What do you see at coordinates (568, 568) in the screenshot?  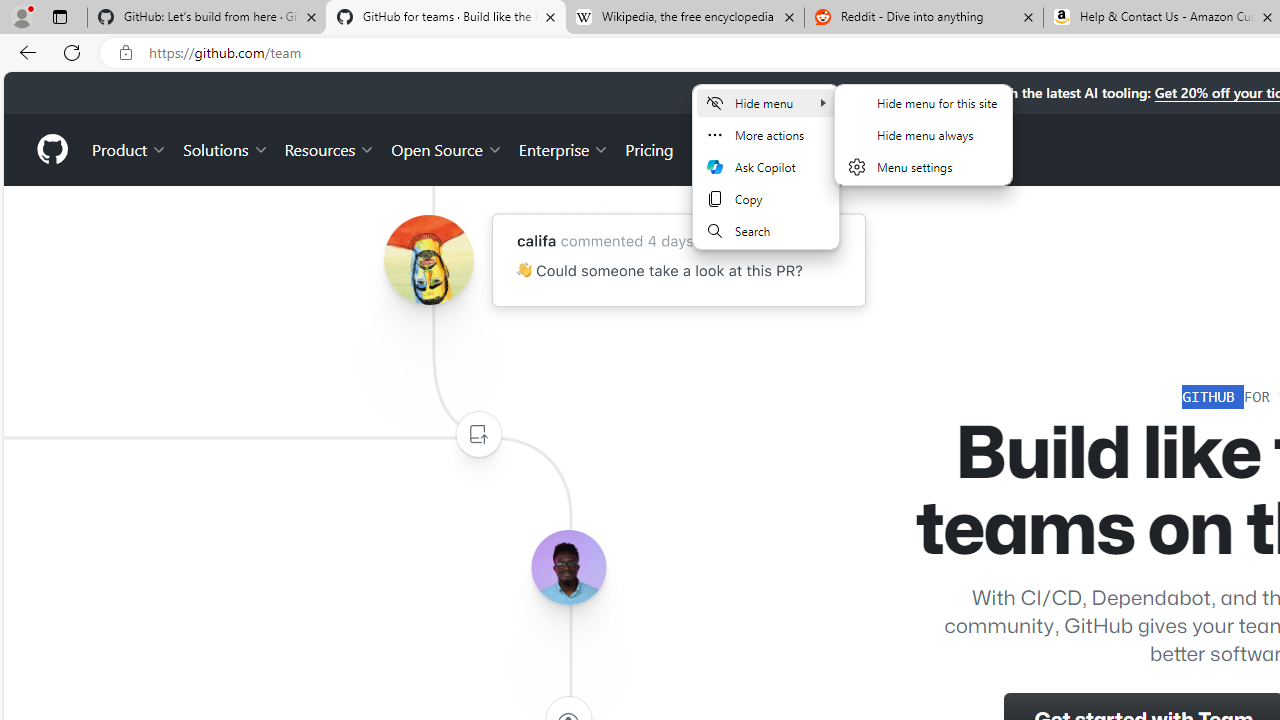 I see `Avatar of the user lerebear` at bounding box center [568, 568].